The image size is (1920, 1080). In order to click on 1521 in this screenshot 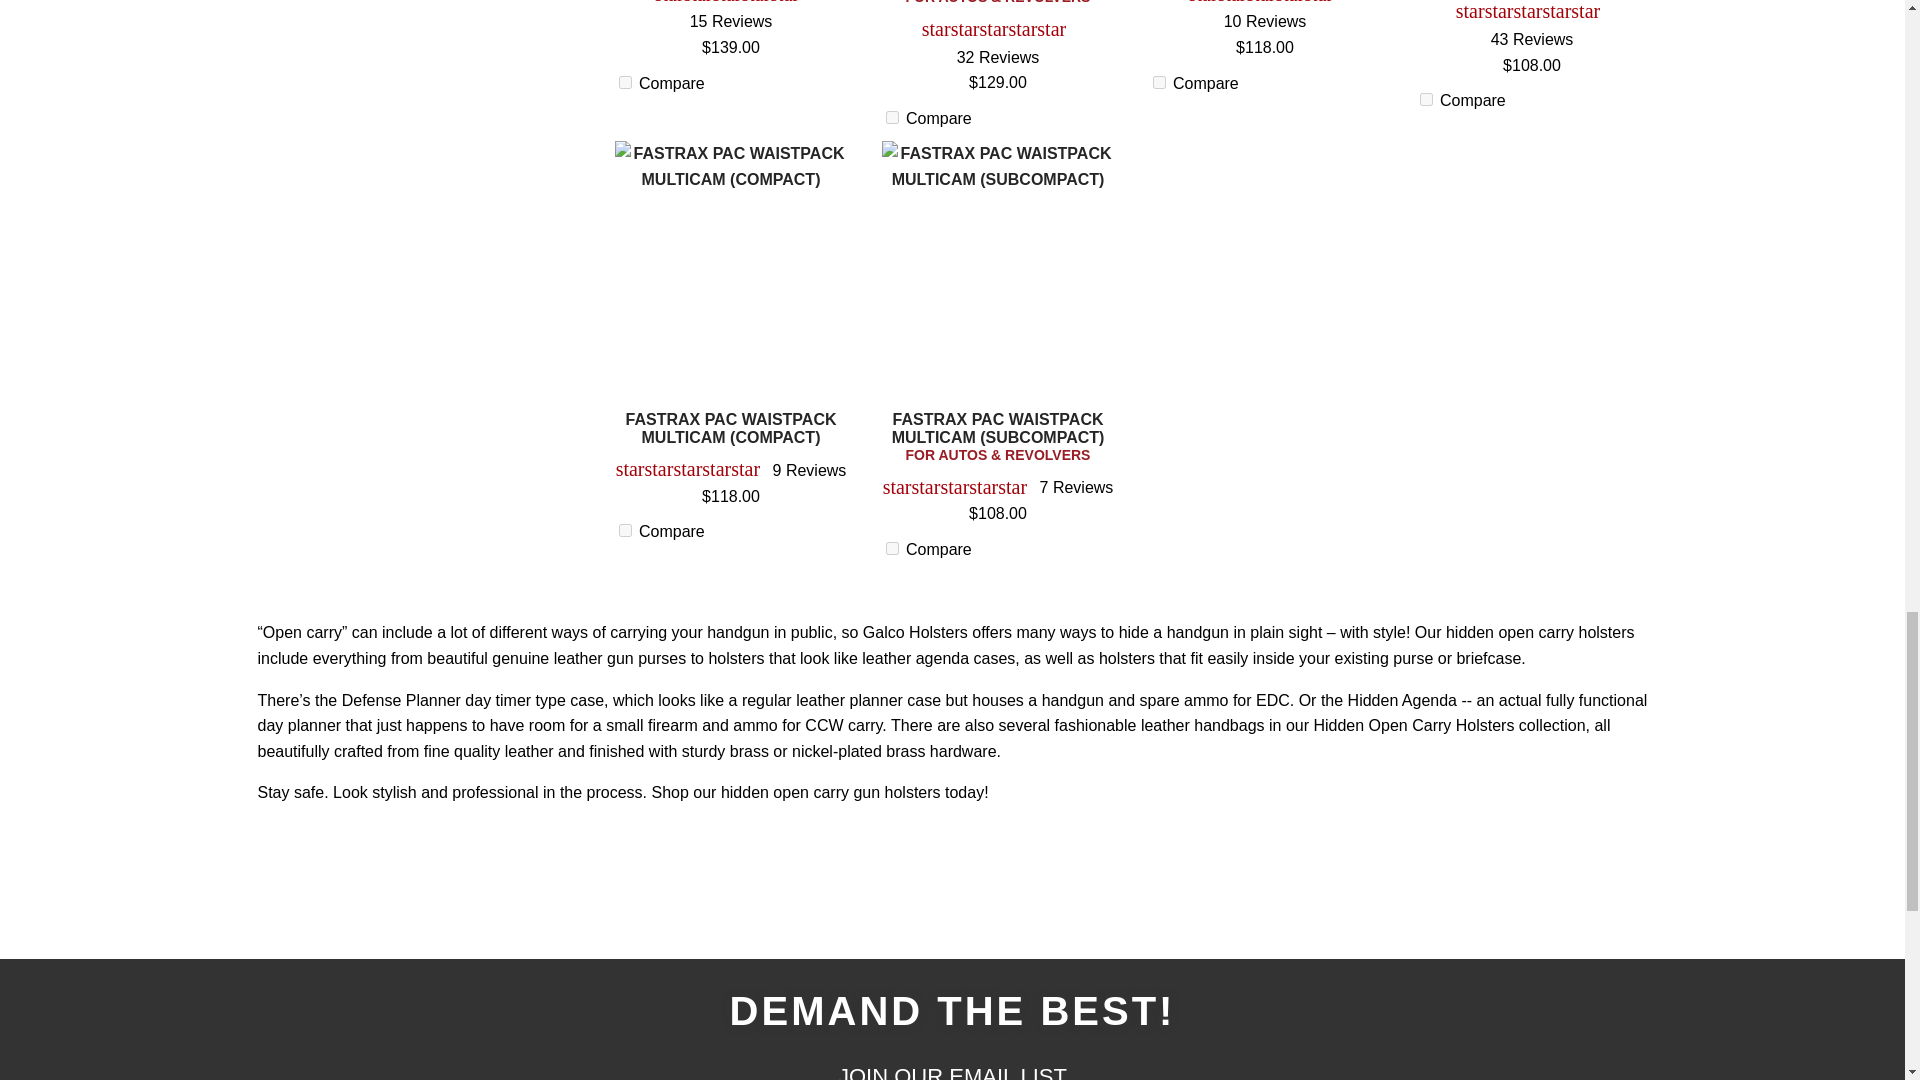, I will do `click(624, 530)`.